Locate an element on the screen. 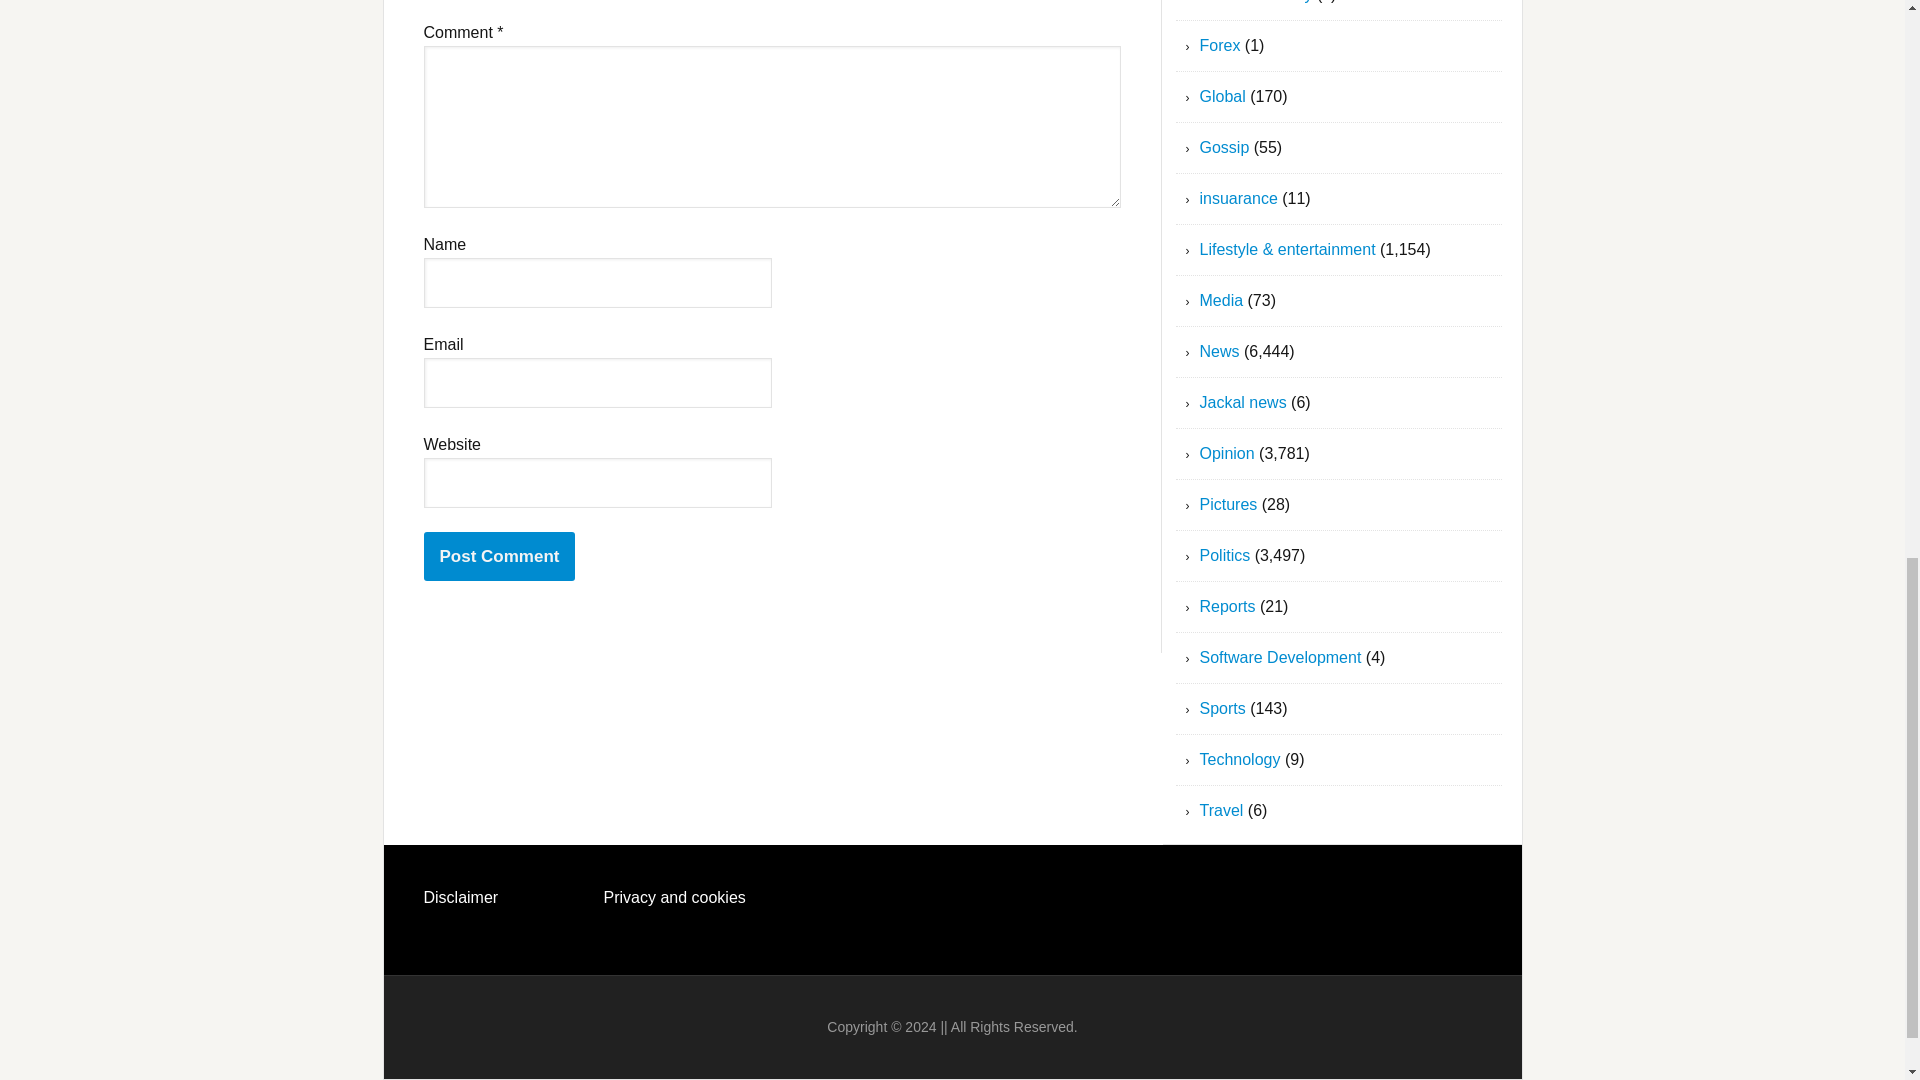 The height and width of the screenshot is (1080, 1920). Pictures is located at coordinates (1228, 504).